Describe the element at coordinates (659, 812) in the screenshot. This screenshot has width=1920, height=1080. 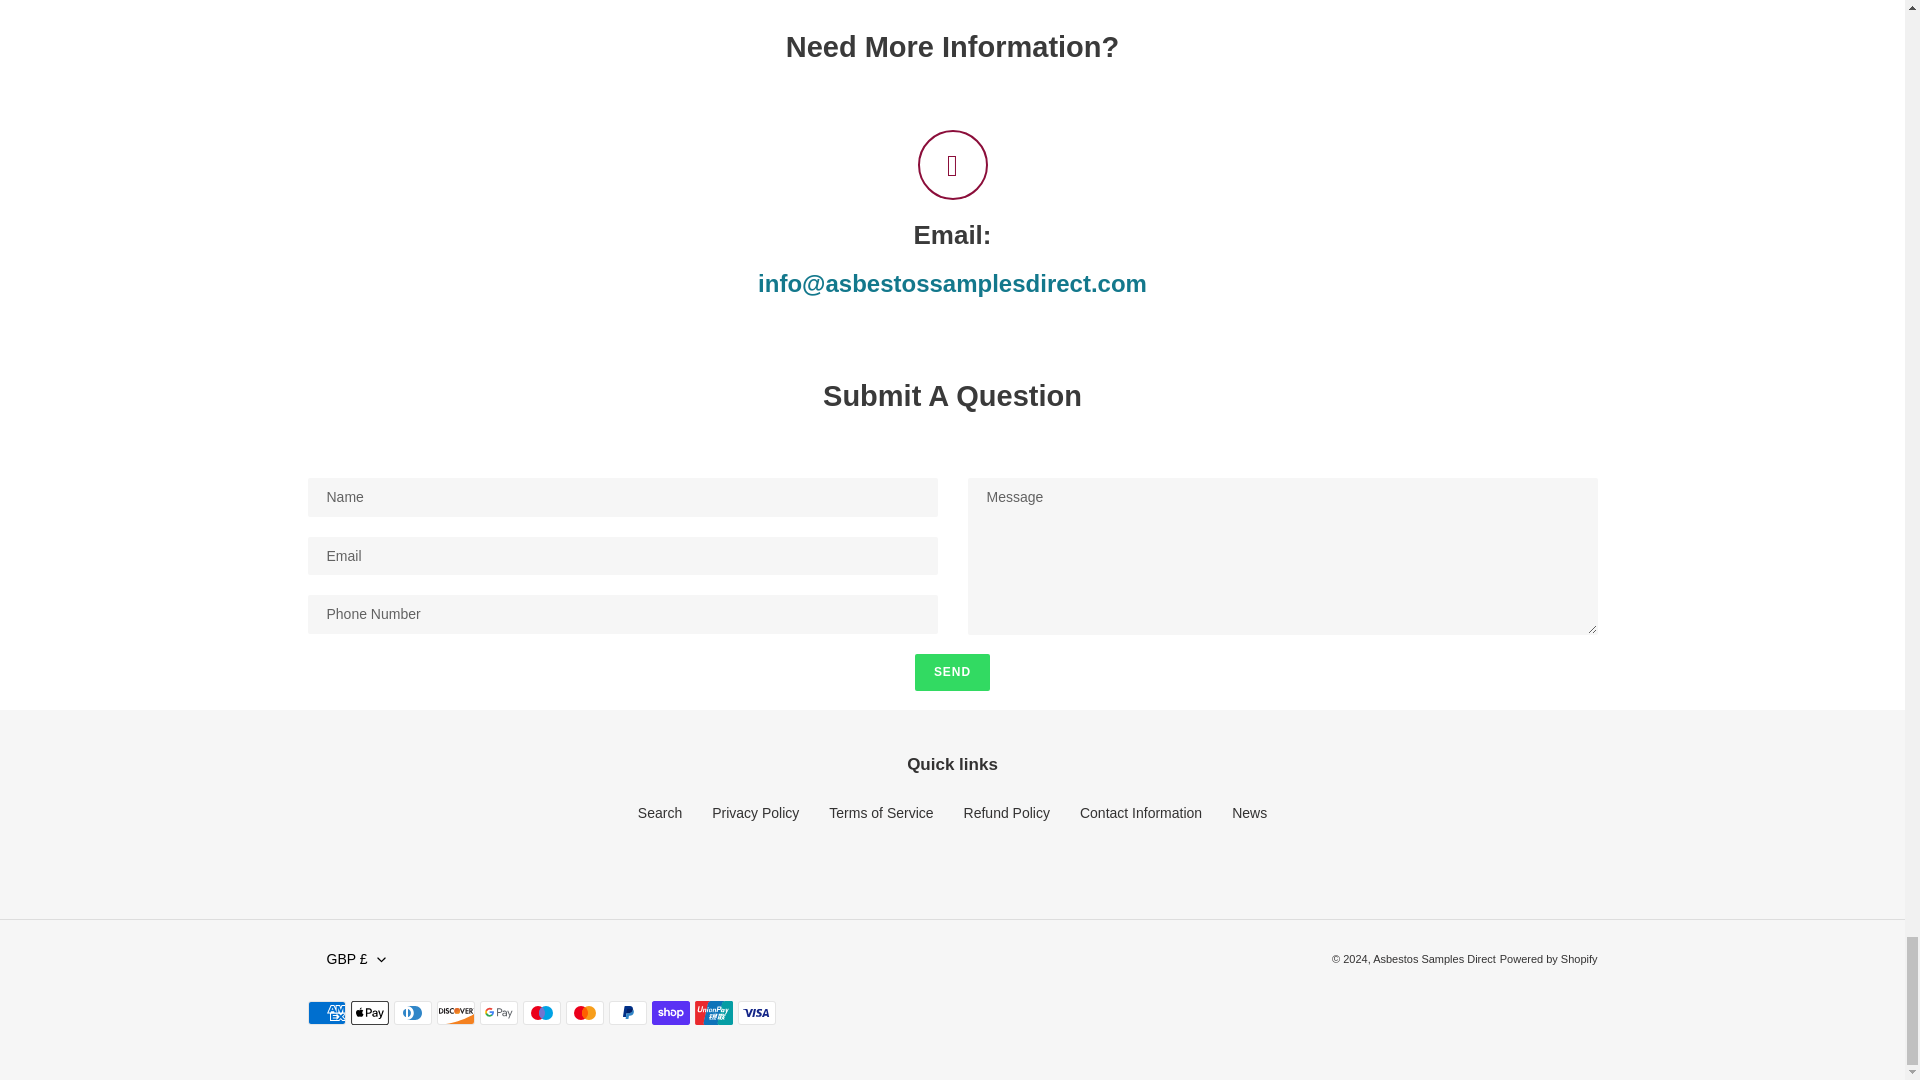
I see `Search` at that location.